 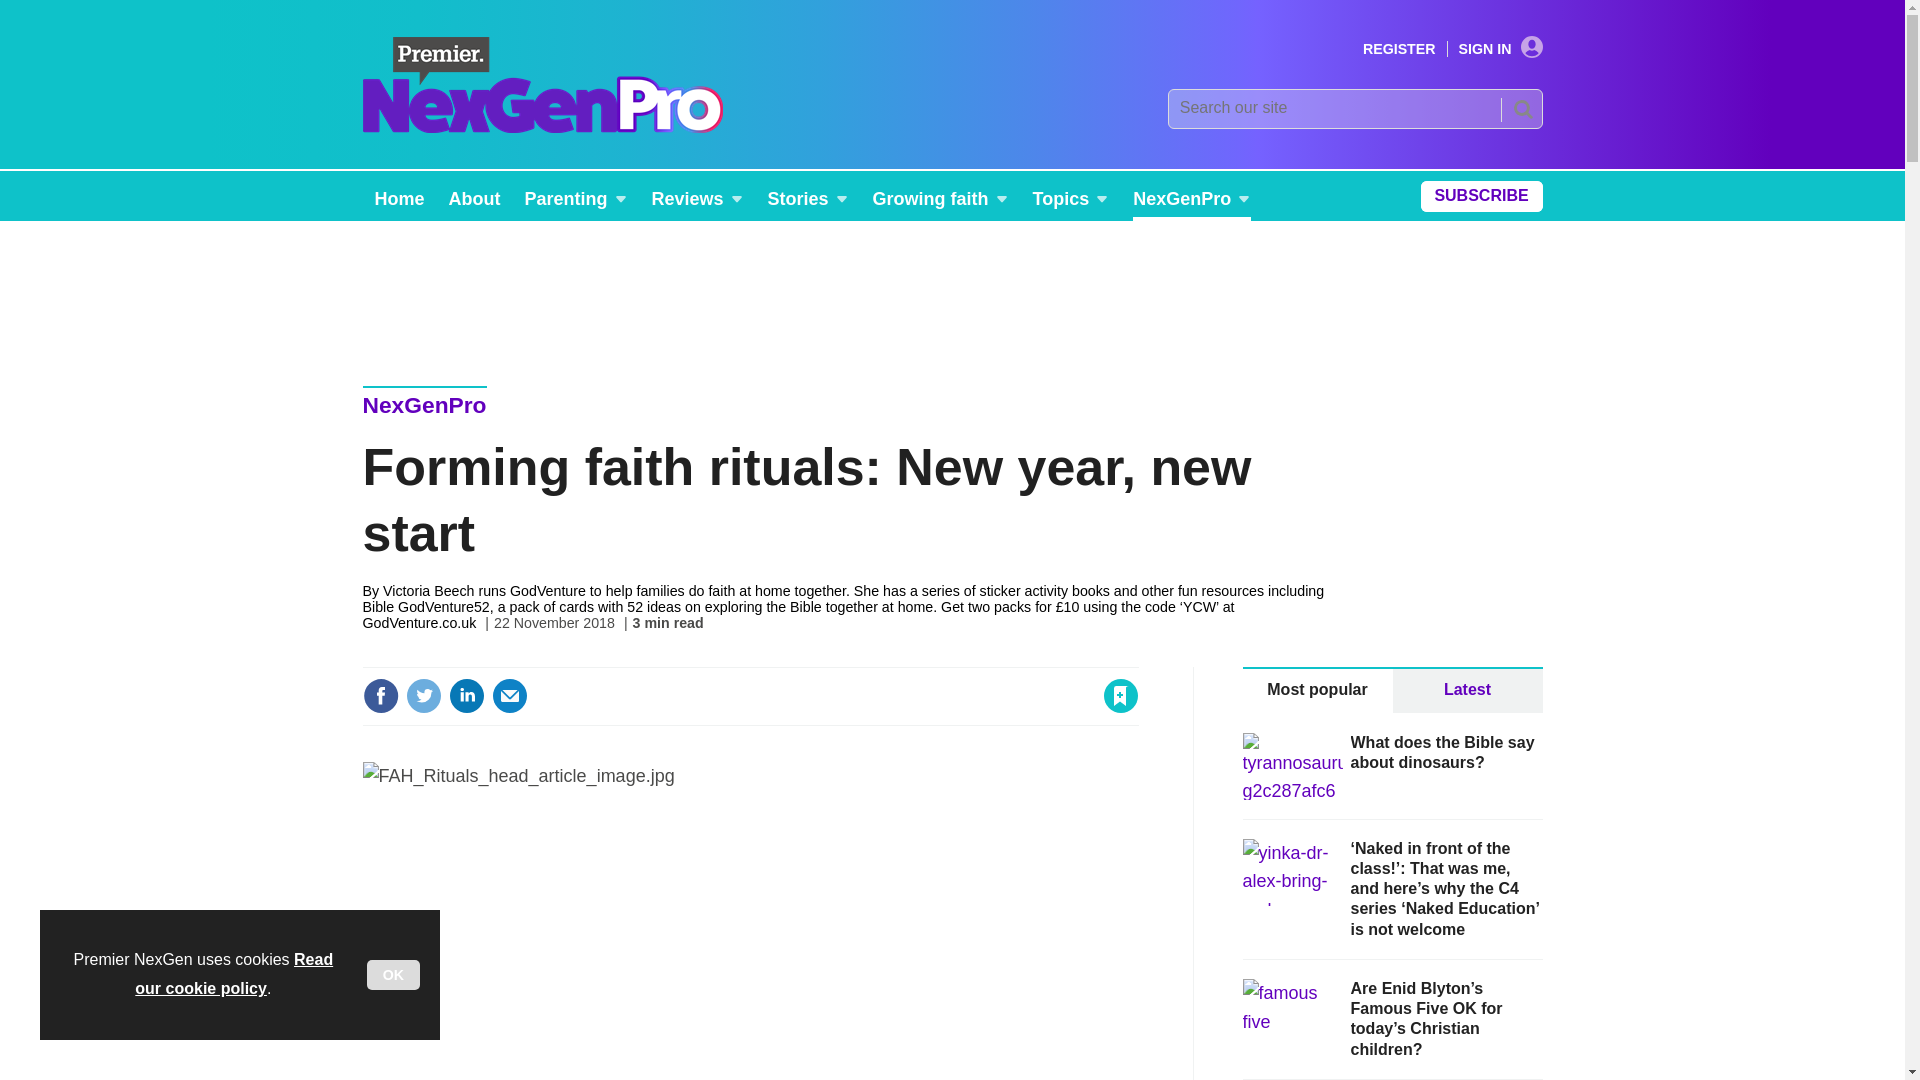 What do you see at coordinates (1501, 49) in the screenshot?
I see `SIGN IN` at bounding box center [1501, 49].